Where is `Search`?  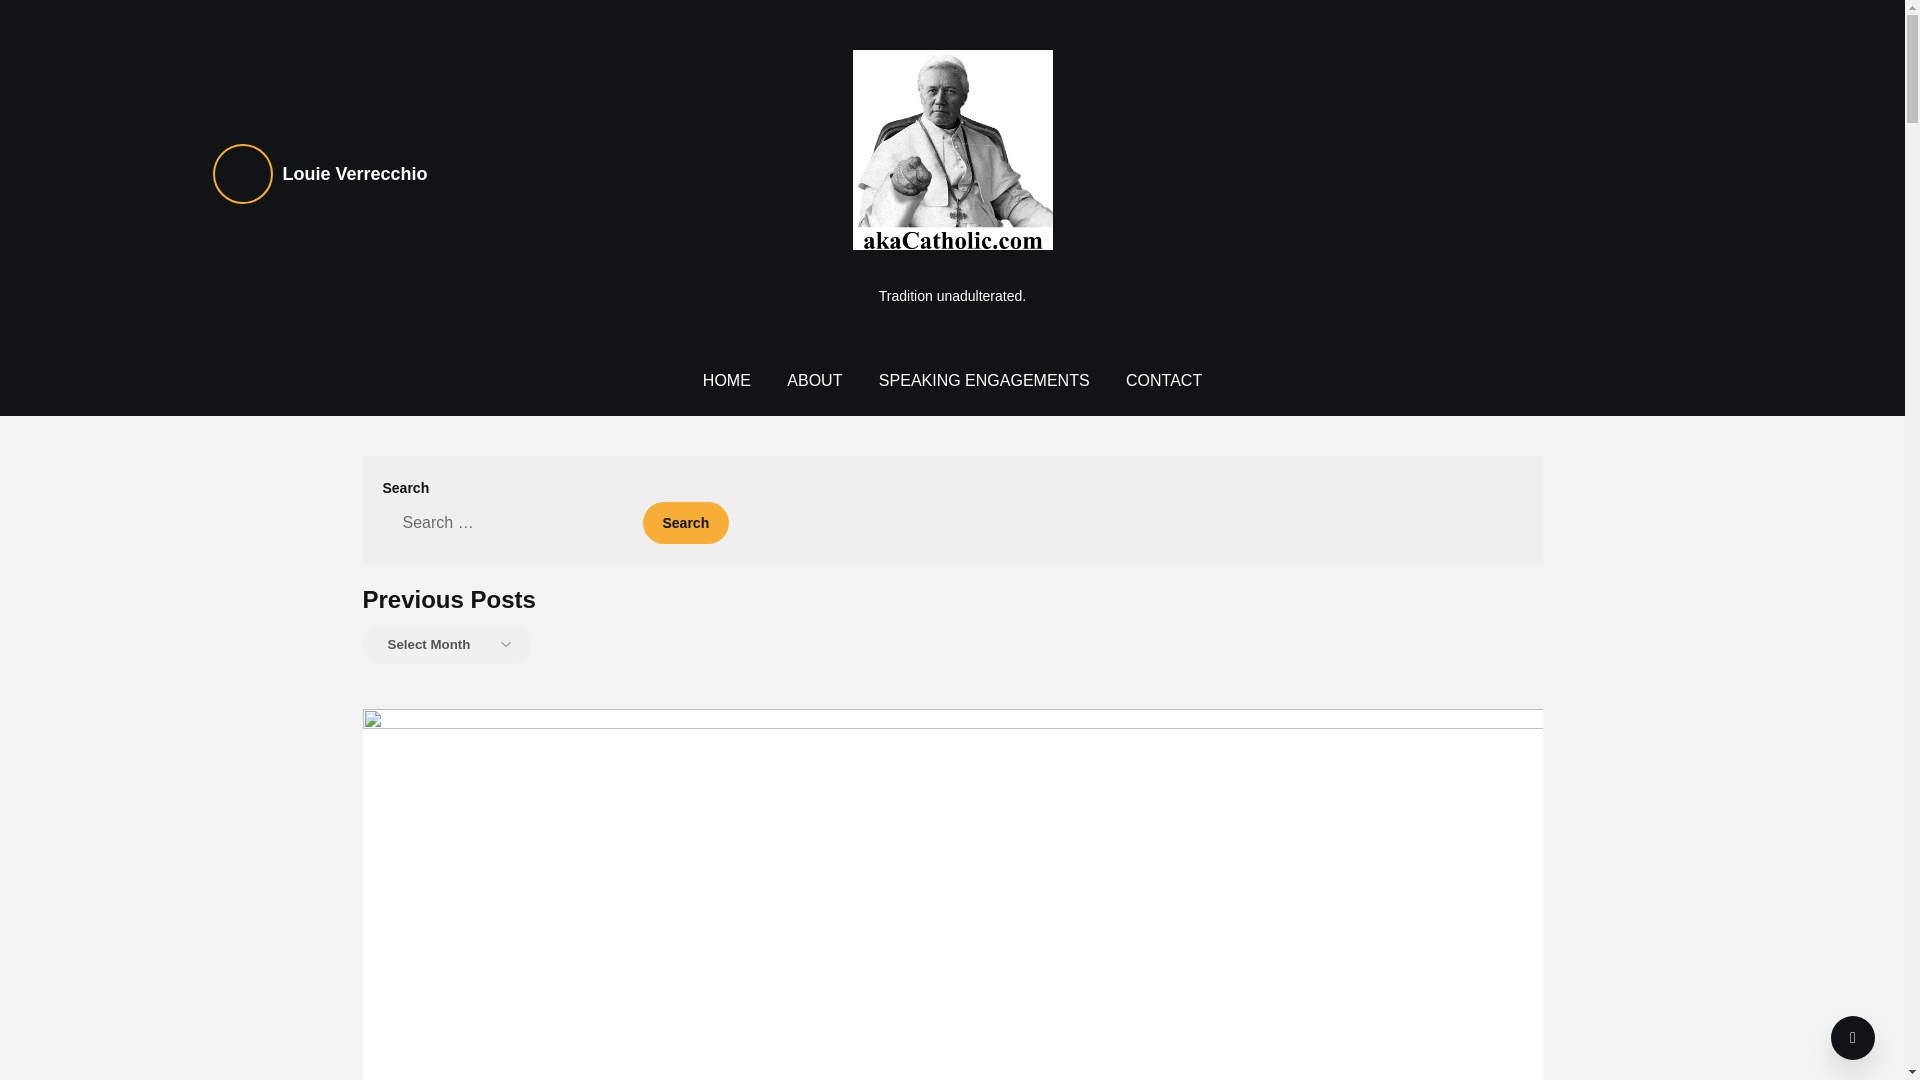
Search is located at coordinates (685, 523).